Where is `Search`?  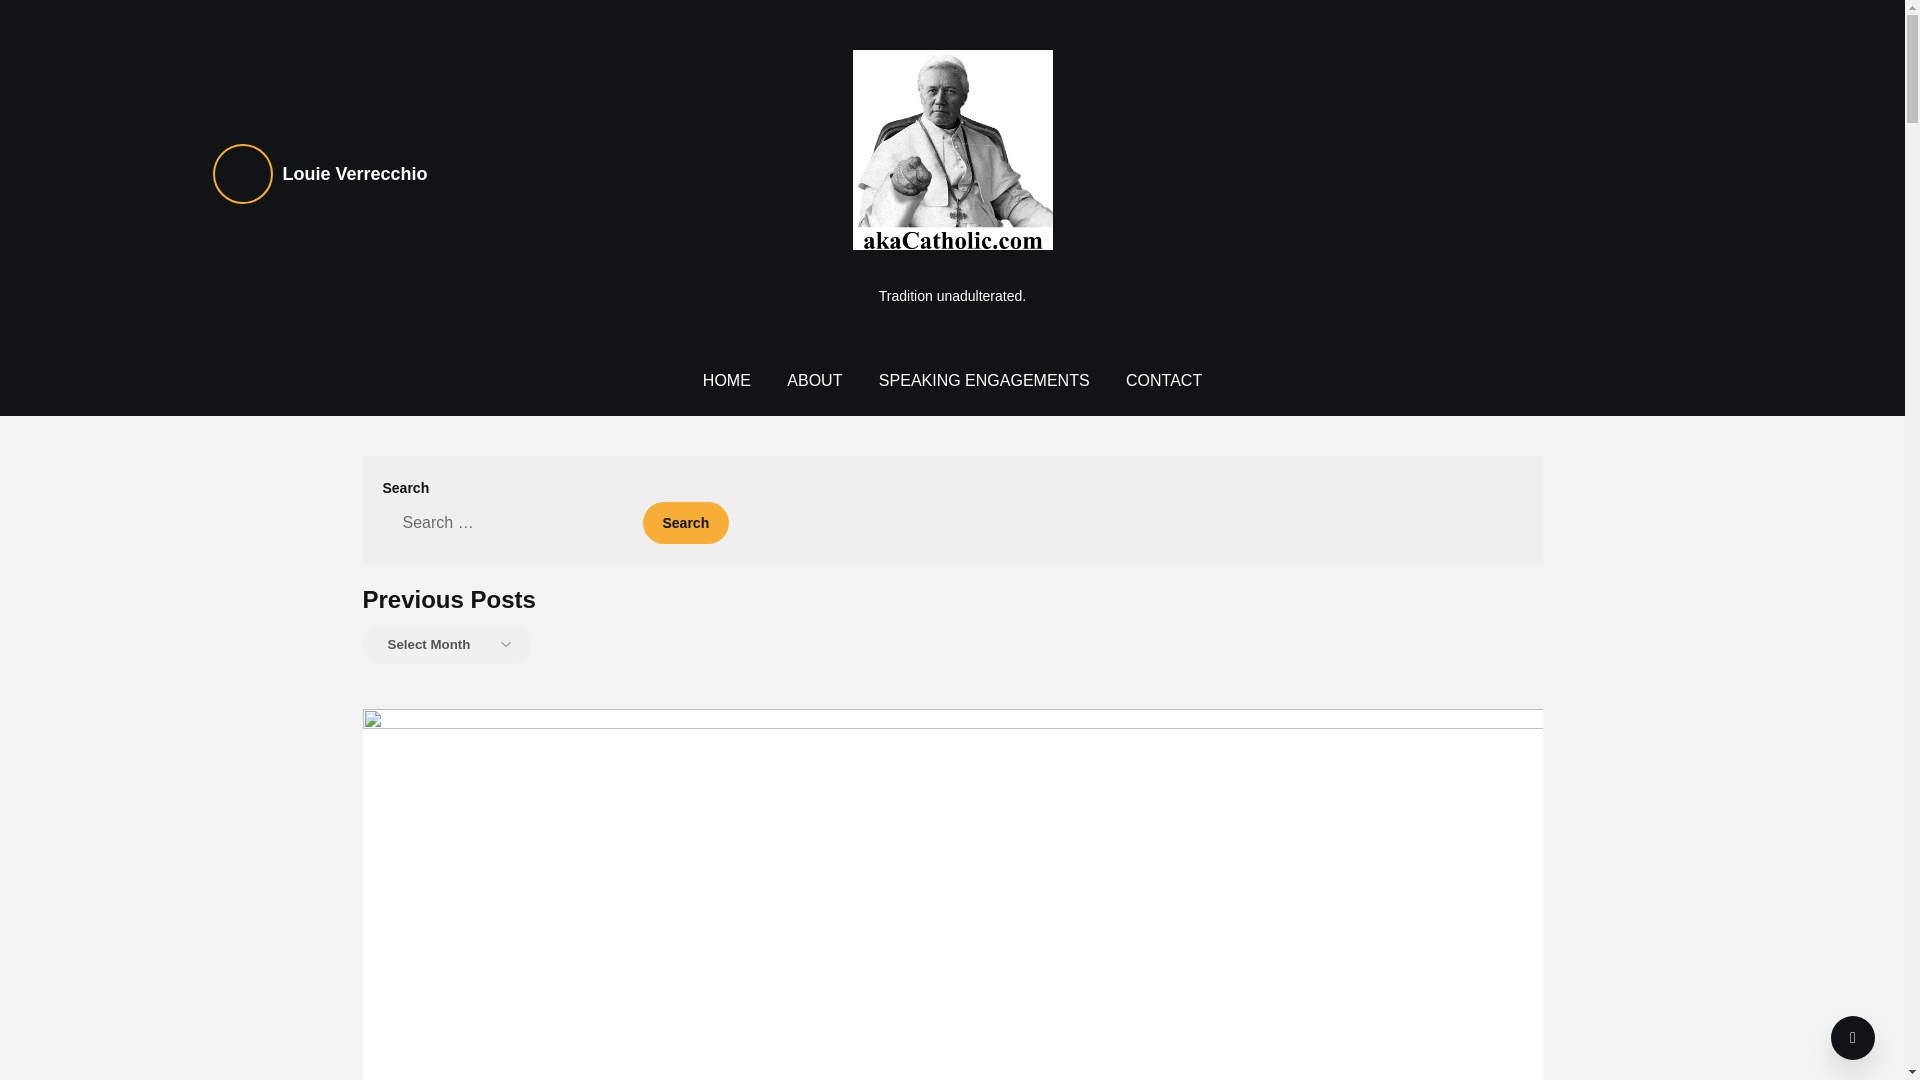
Search is located at coordinates (685, 523).